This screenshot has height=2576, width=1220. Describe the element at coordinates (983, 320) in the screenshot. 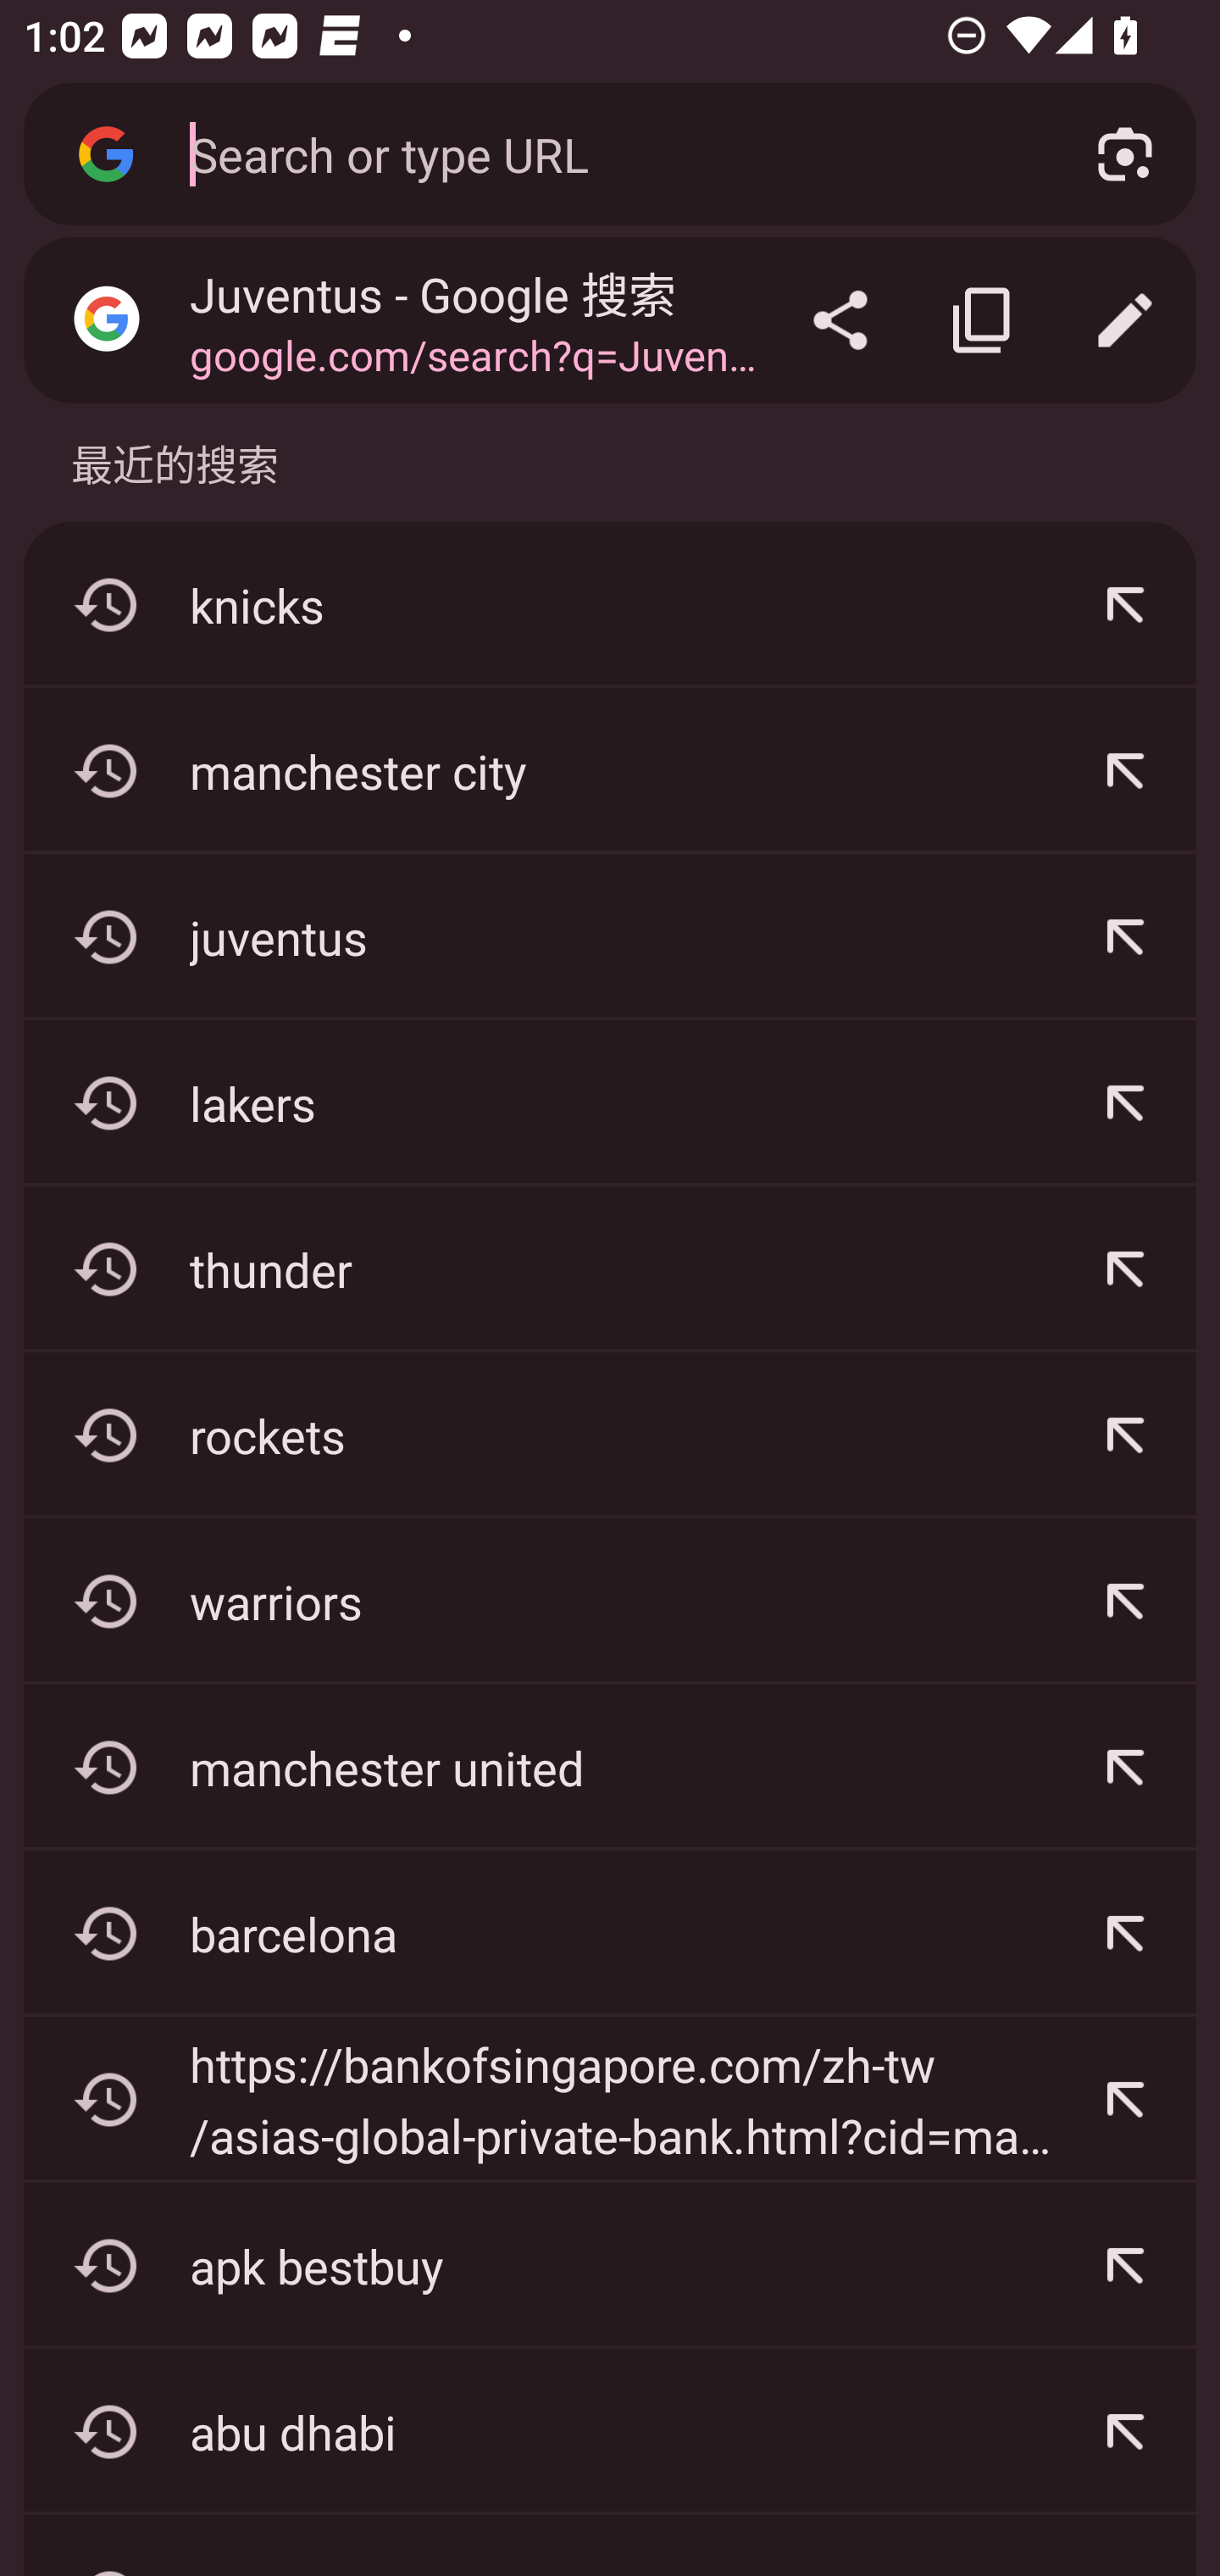

I see `Copy link` at that location.